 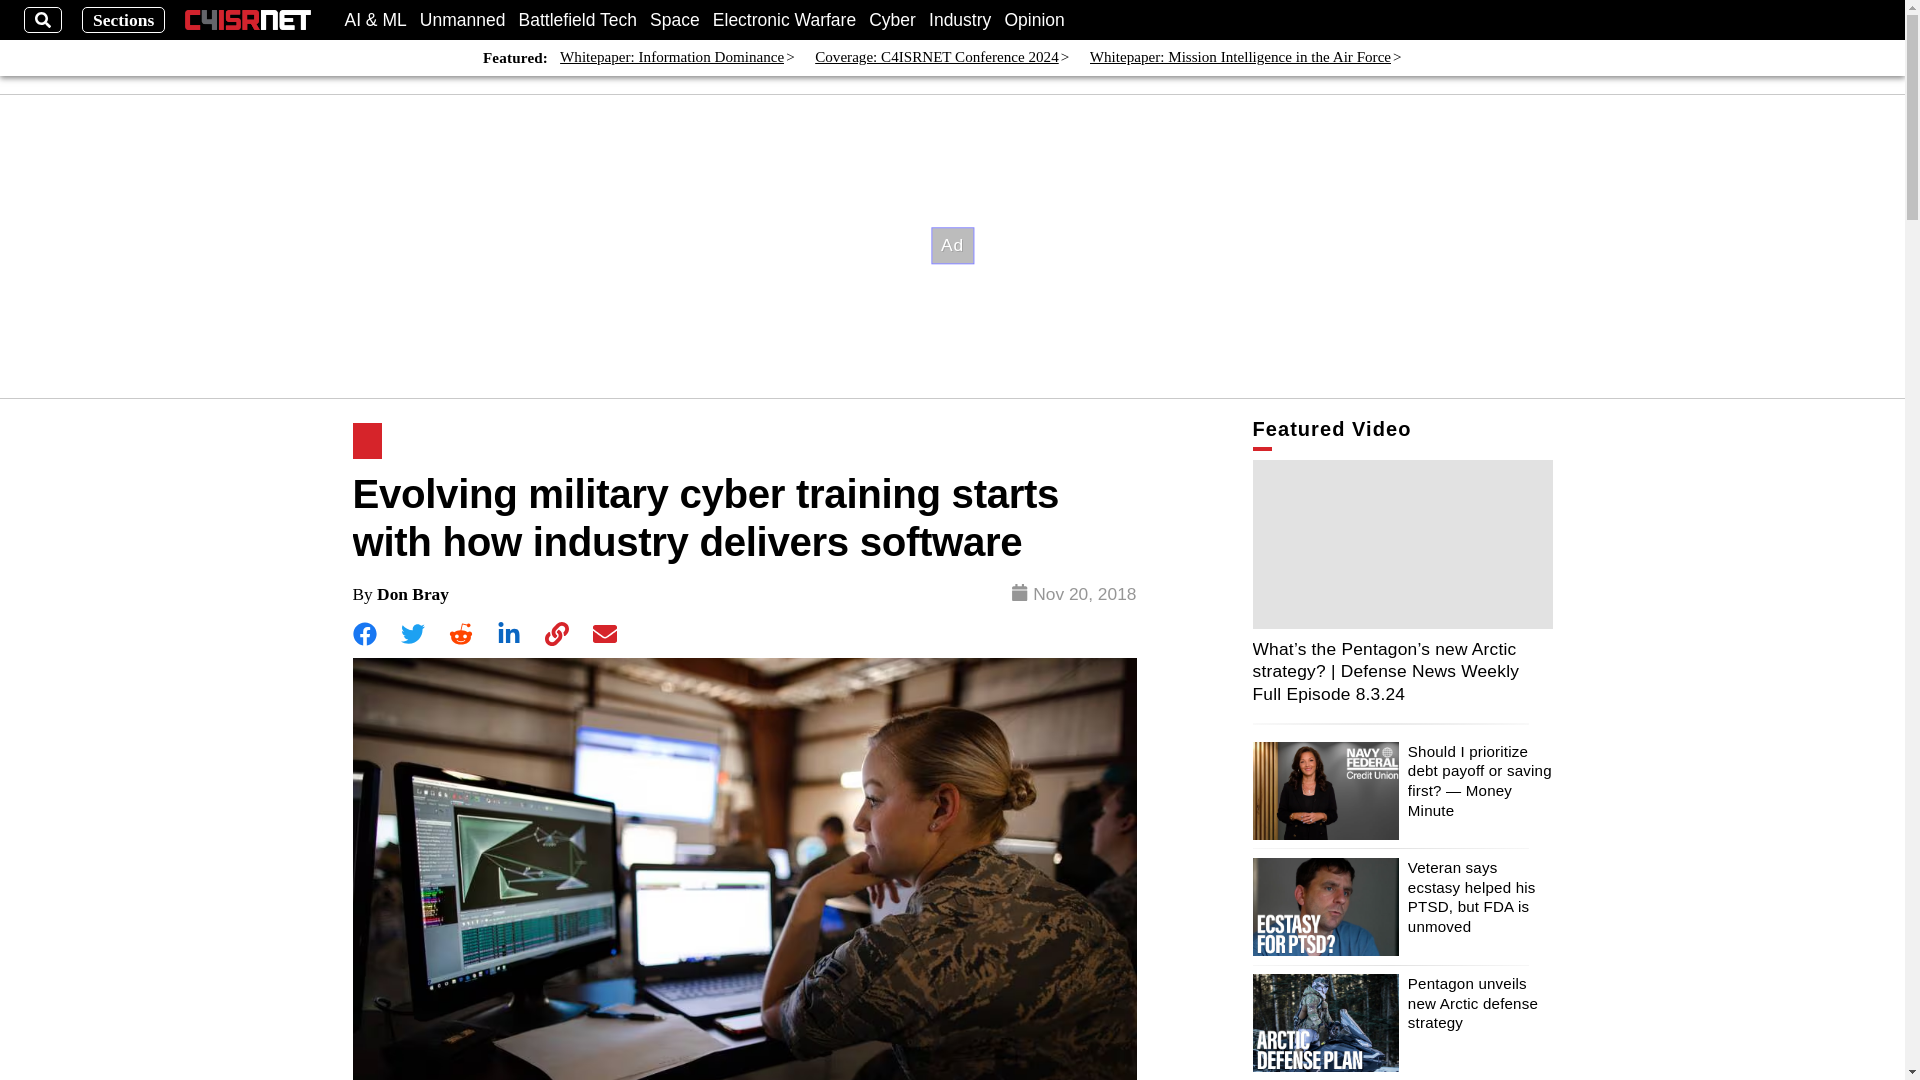 What do you see at coordinates (960, 20) in the screenshot?
I see `Industry` at bounding box center [960, 20].